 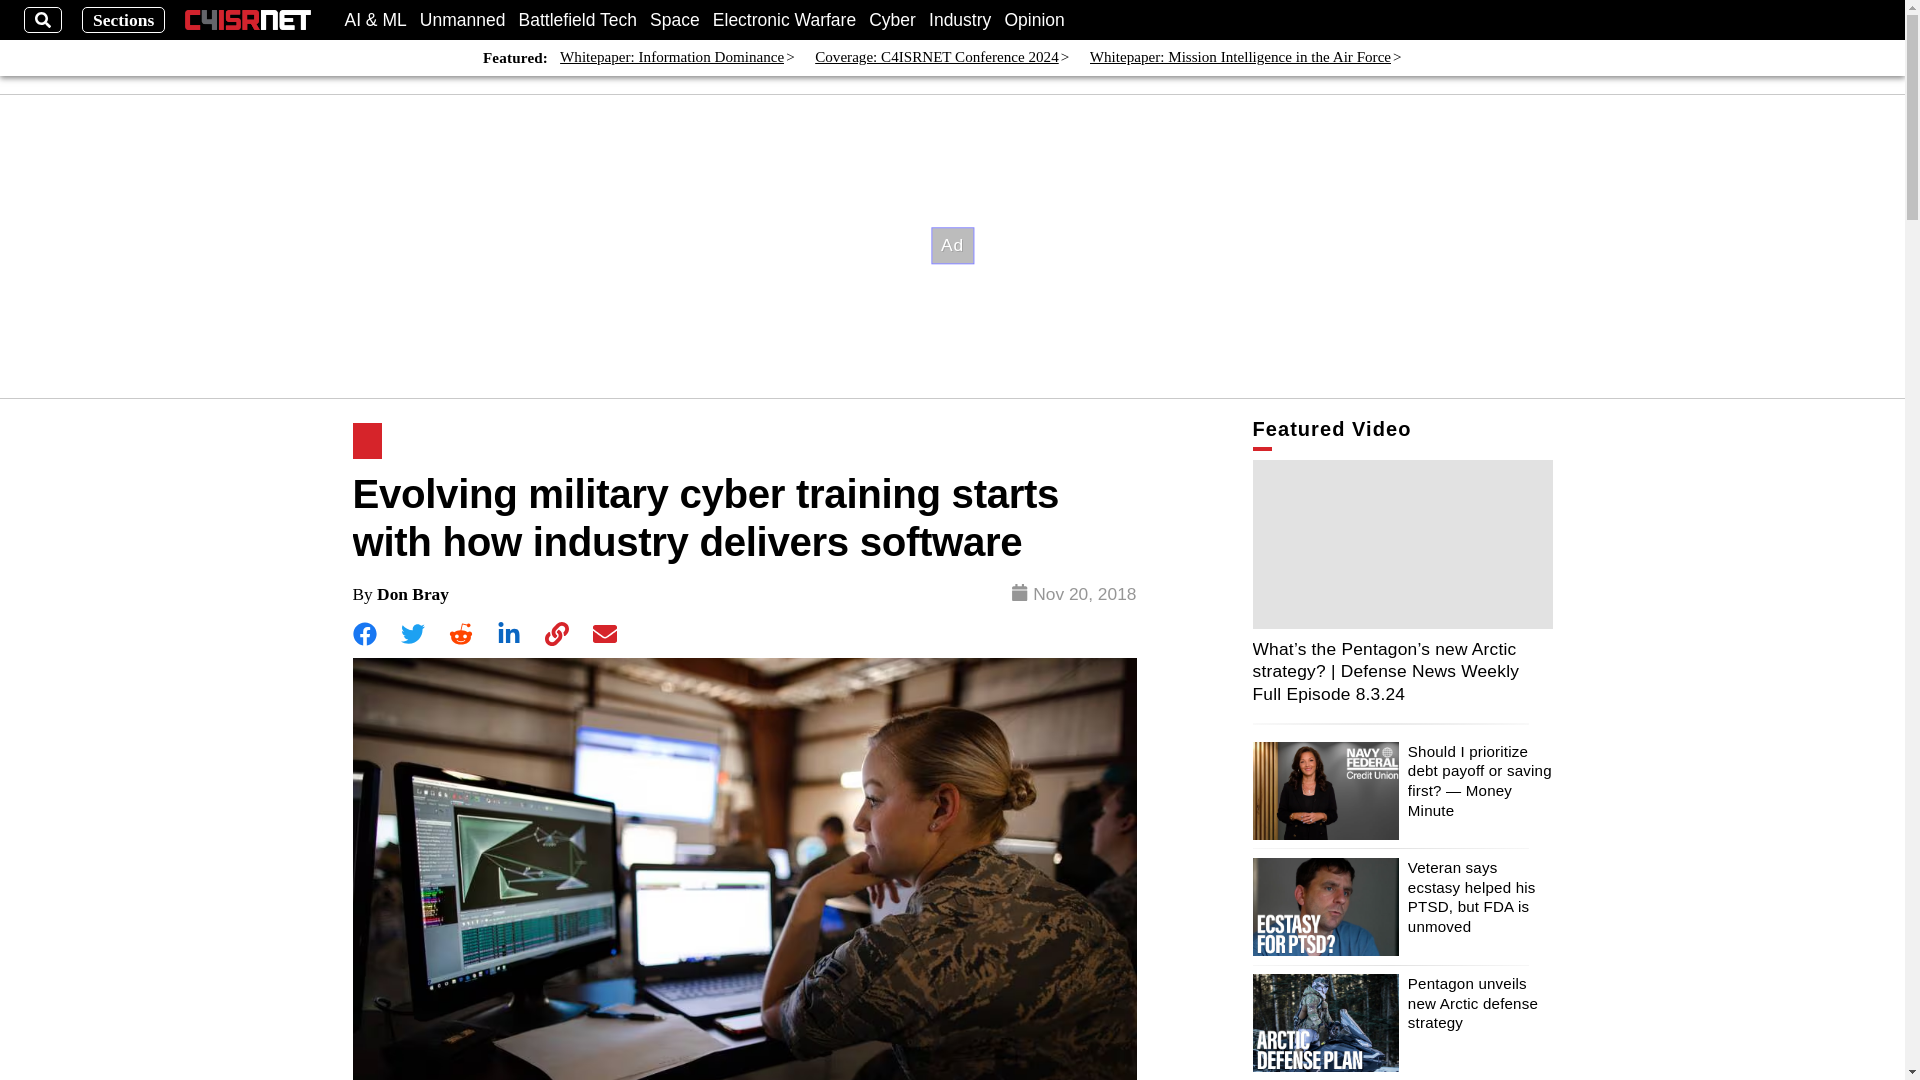 What do you see at coordinates (960, 20) in the screenshot?
I see `Industry` at bounding box center [960, 20].